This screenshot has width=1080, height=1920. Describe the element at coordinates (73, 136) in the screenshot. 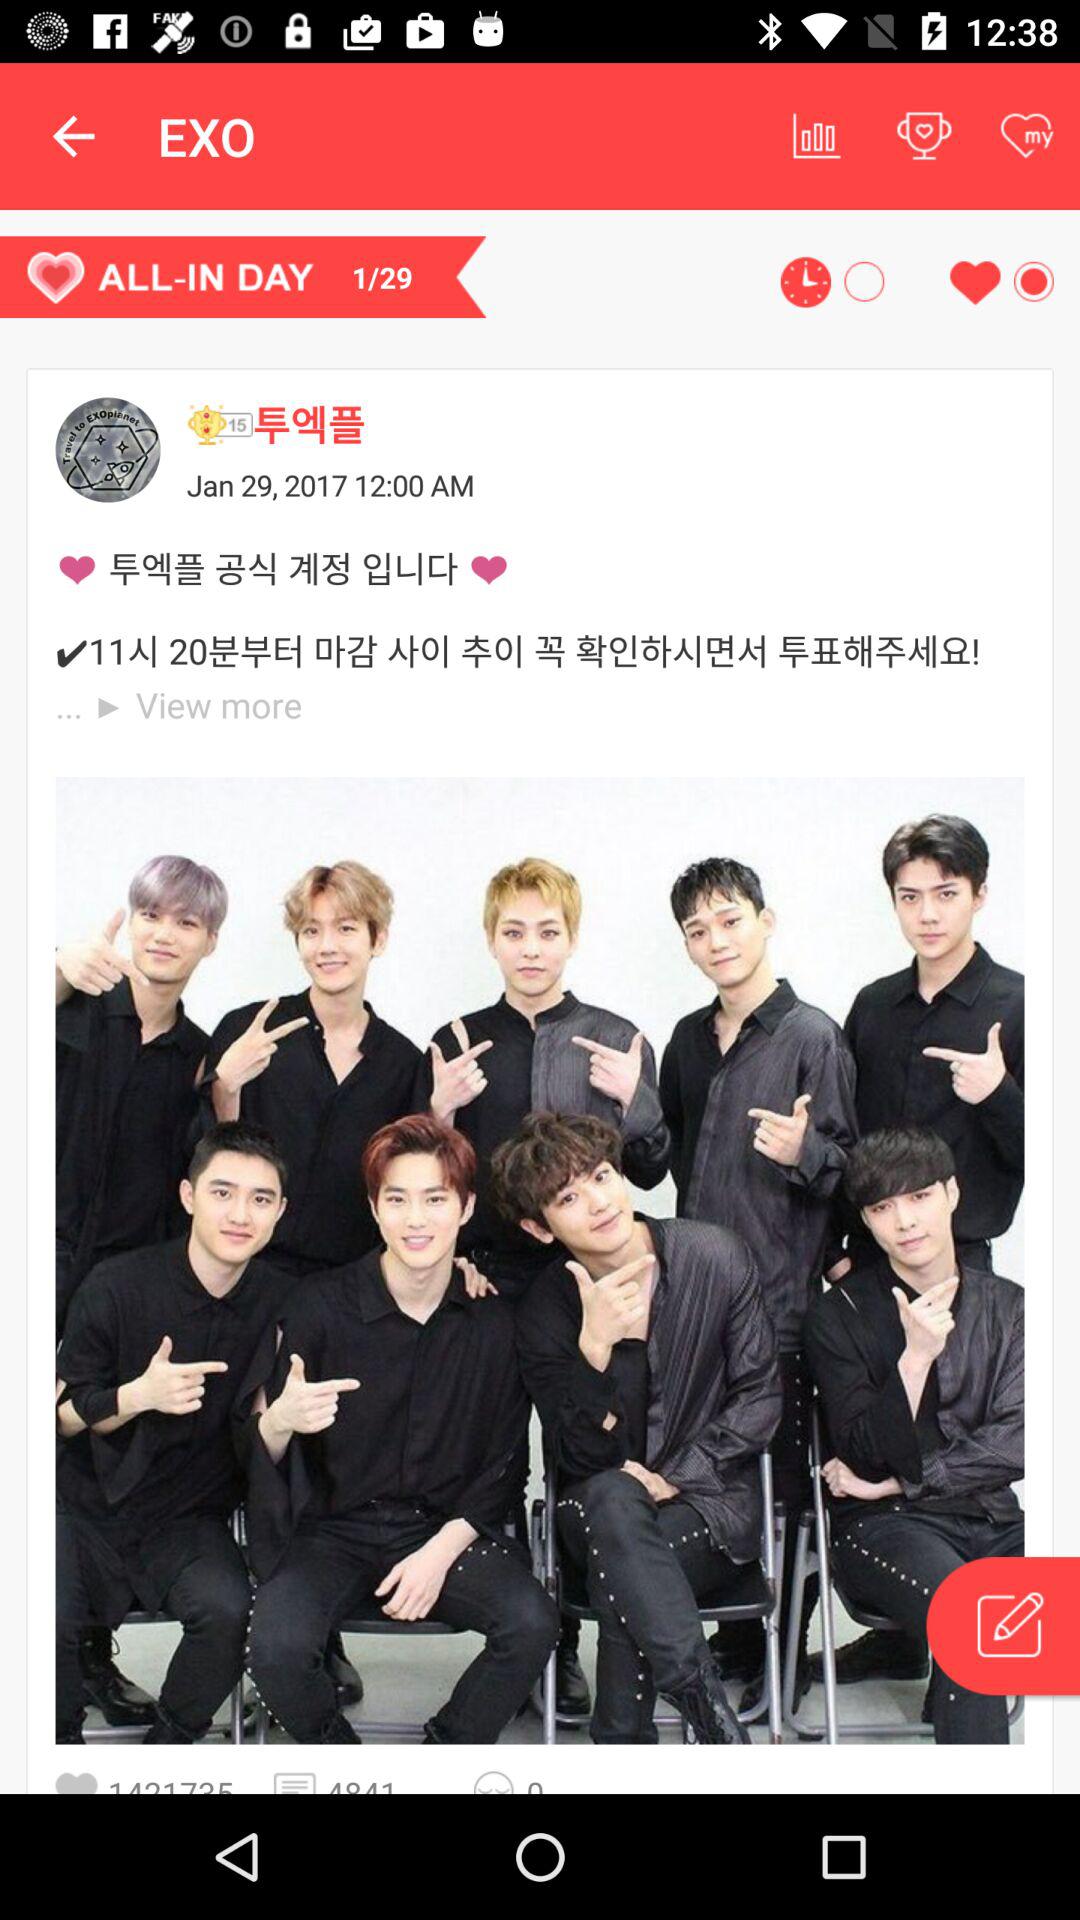

I see `turn on the item above the 1/29 item` at that location.